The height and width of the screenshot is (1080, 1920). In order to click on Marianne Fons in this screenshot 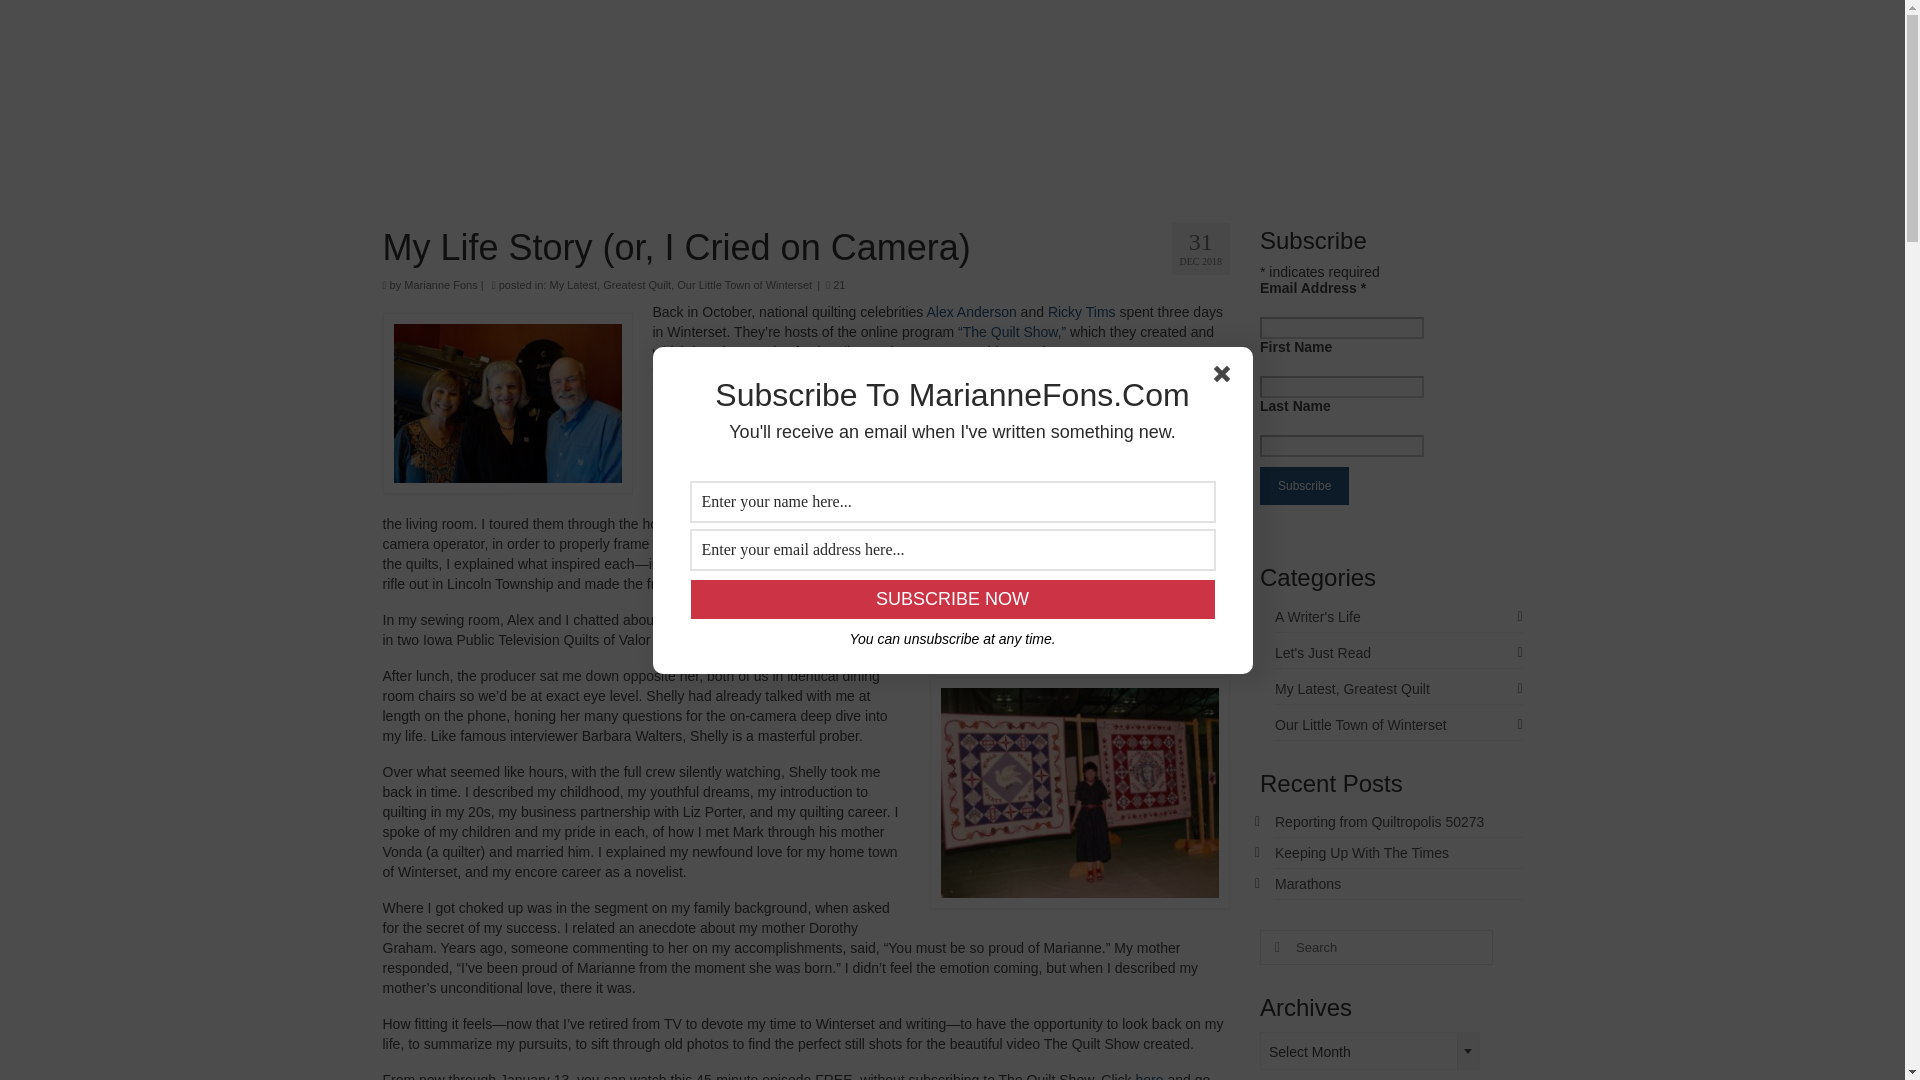, I will do `click(954, 47)`.